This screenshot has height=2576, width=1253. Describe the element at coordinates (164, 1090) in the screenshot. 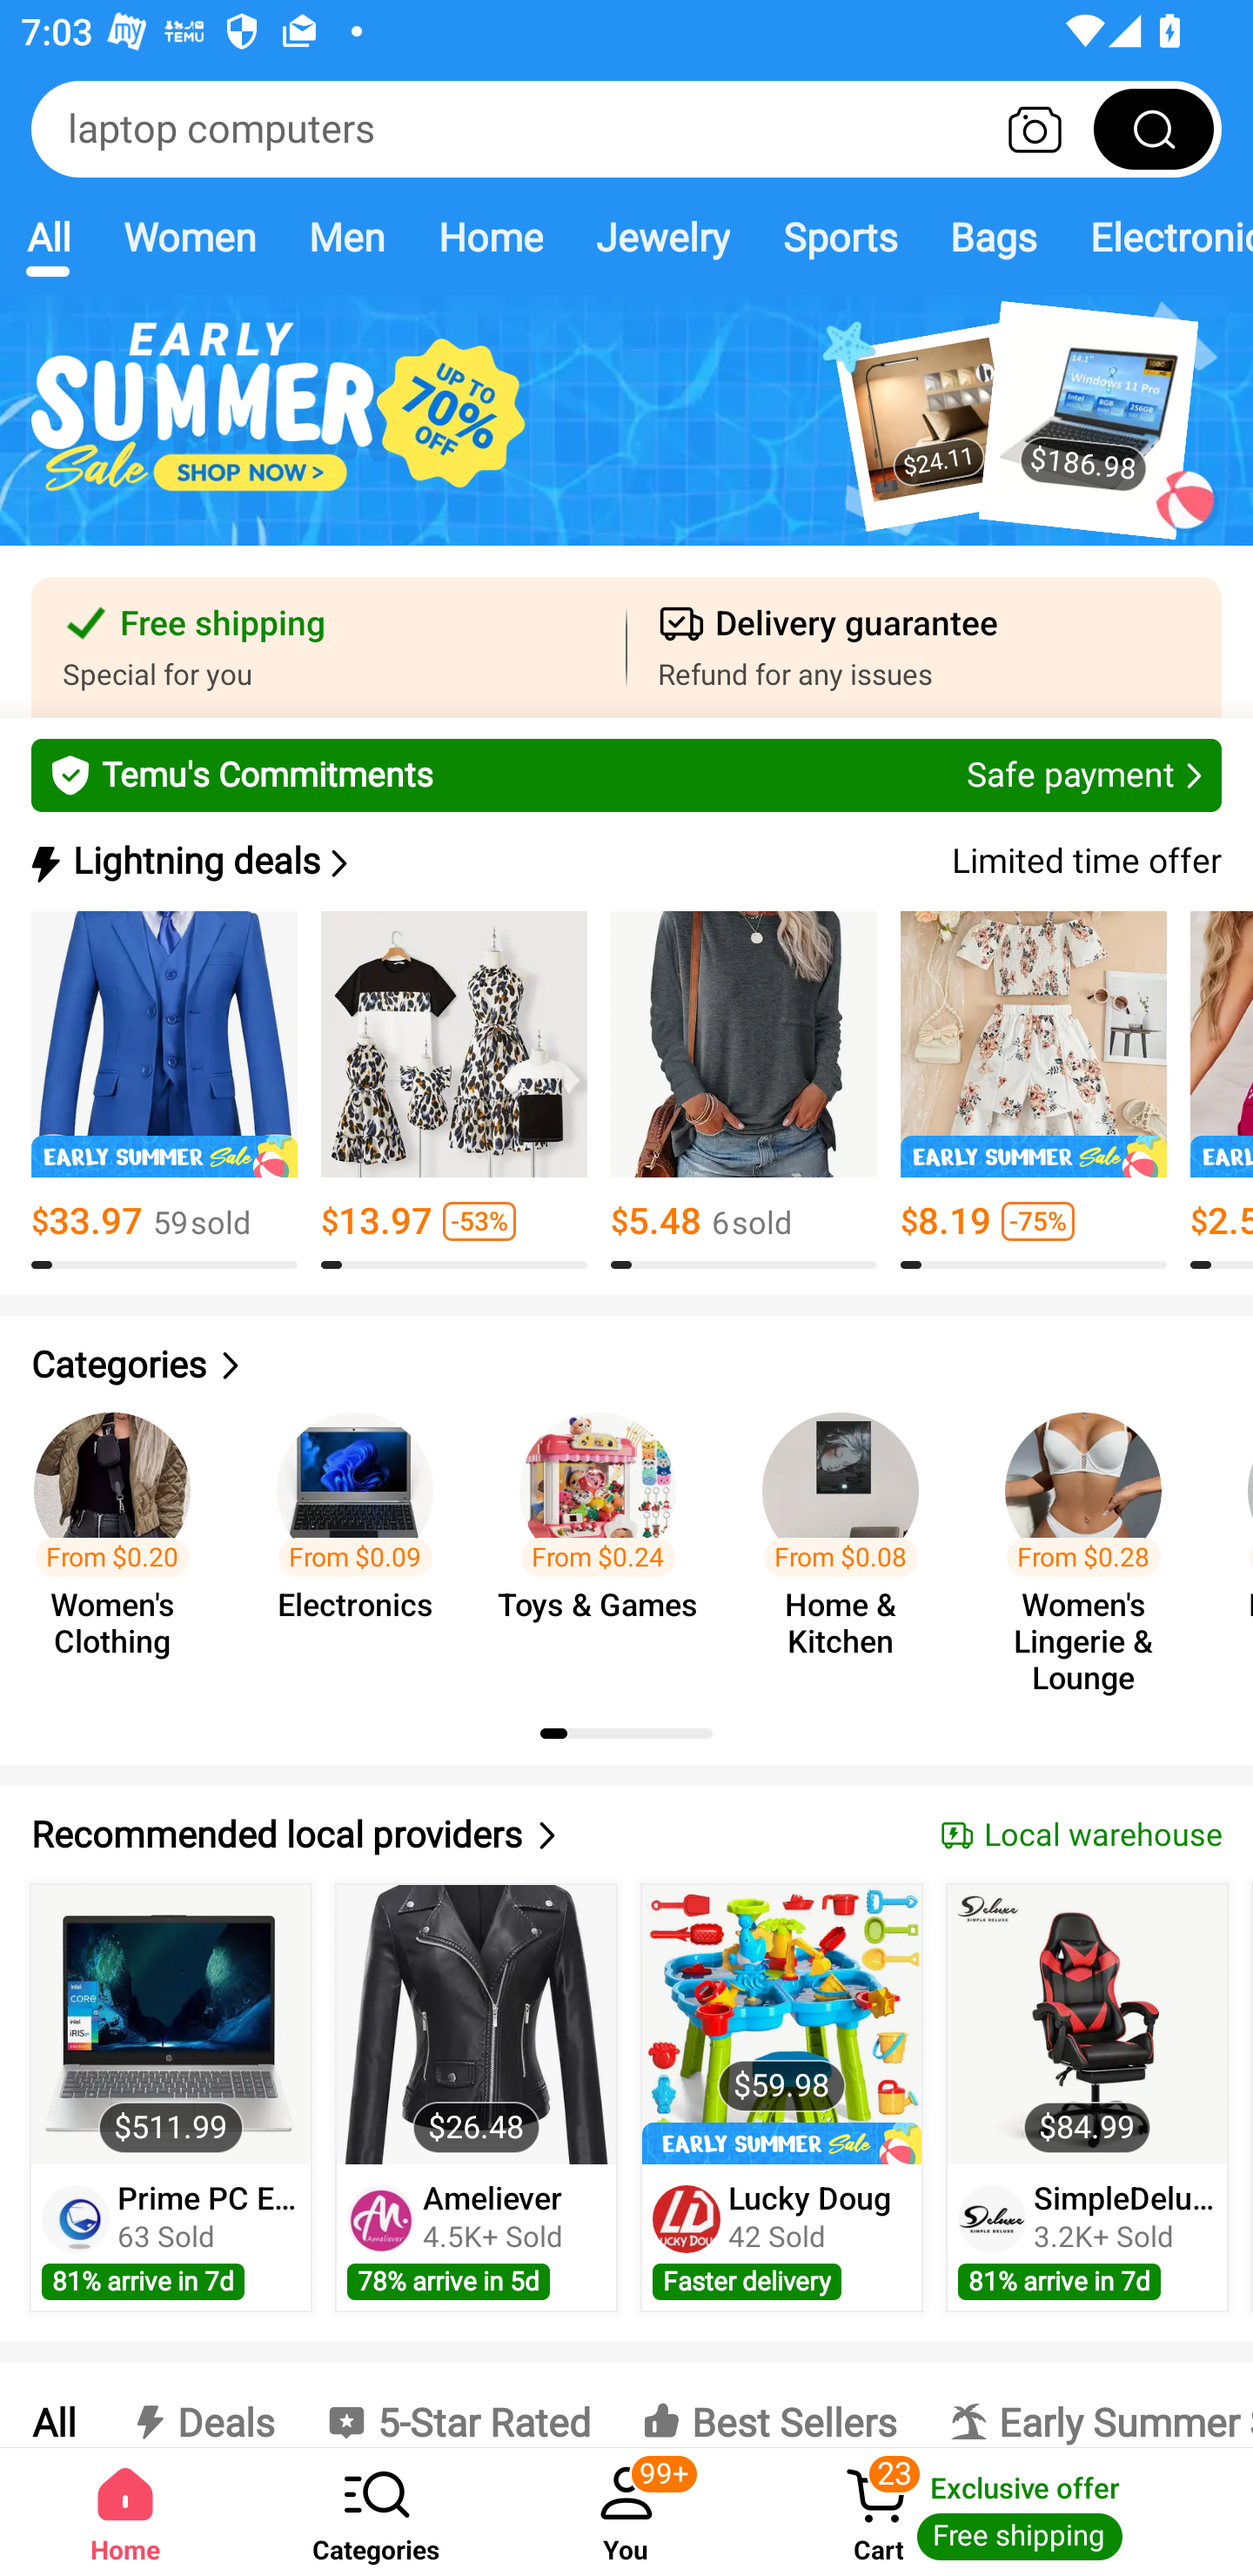

I see `$33.97 59￼sold 8.0` at that location.